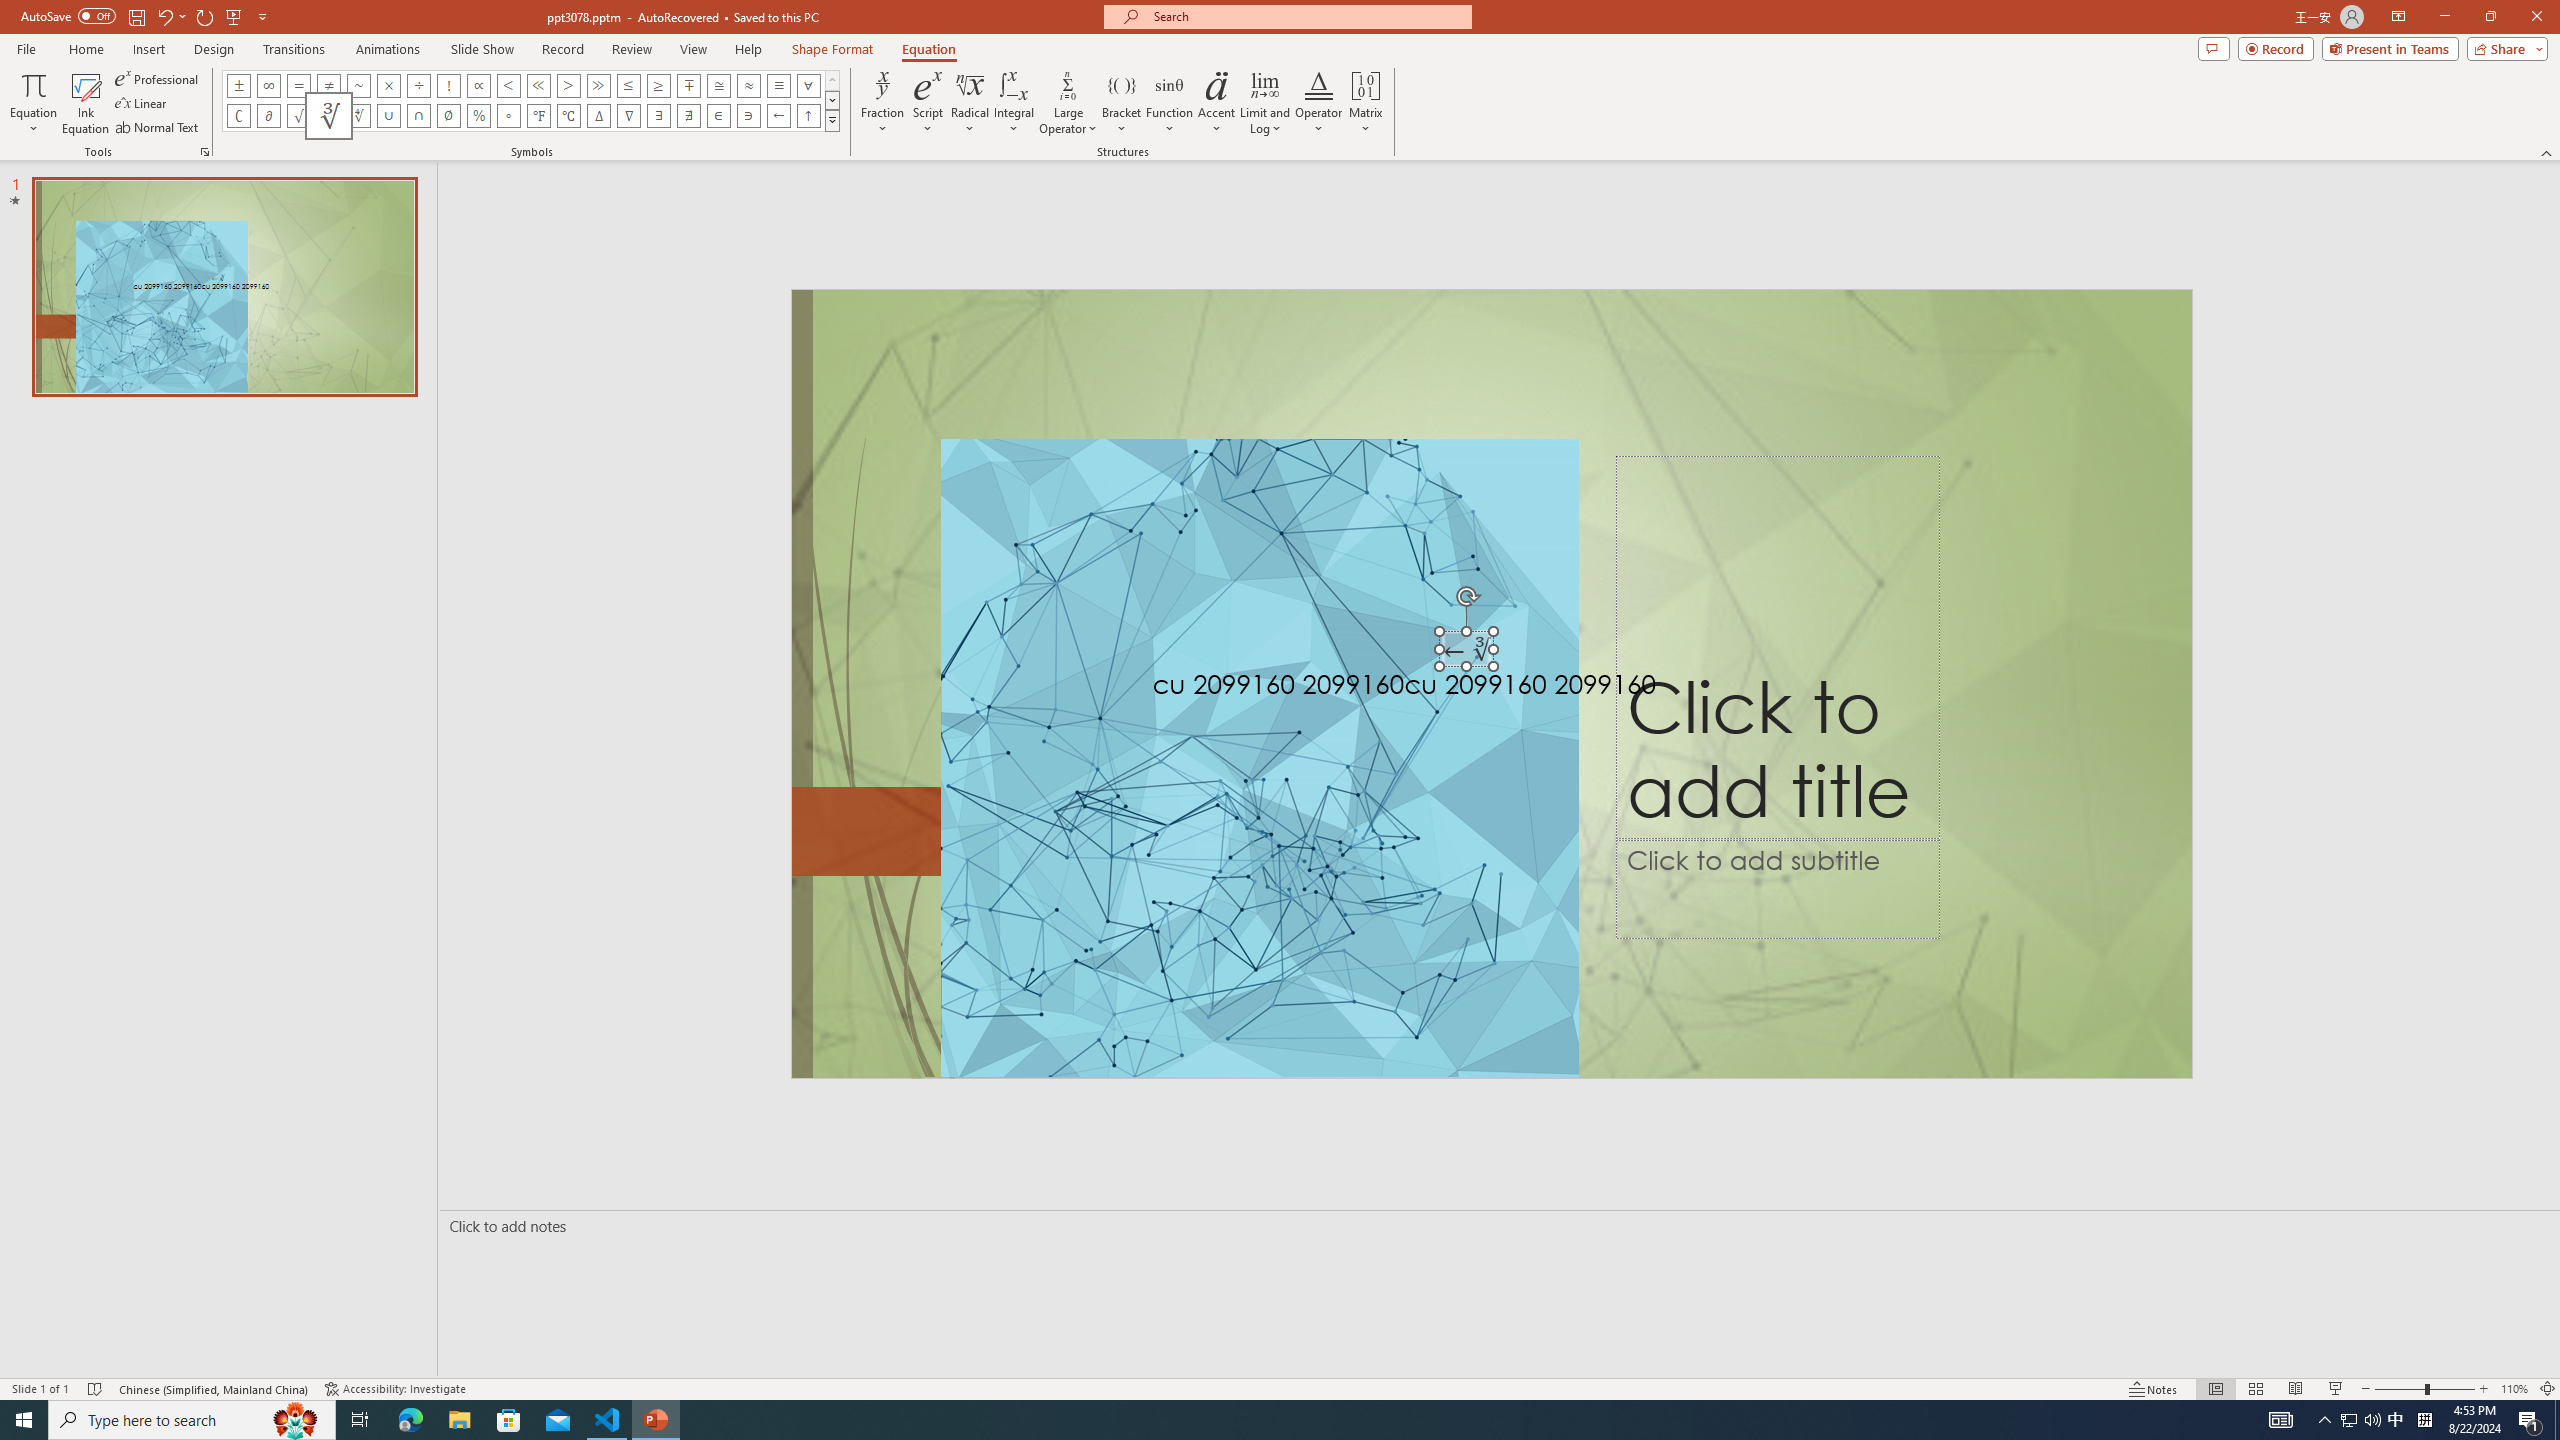 The height and width of the screenshot is (1440, 2560). I want to click on Equation Symbol Plus Minus, so click(239, 85).